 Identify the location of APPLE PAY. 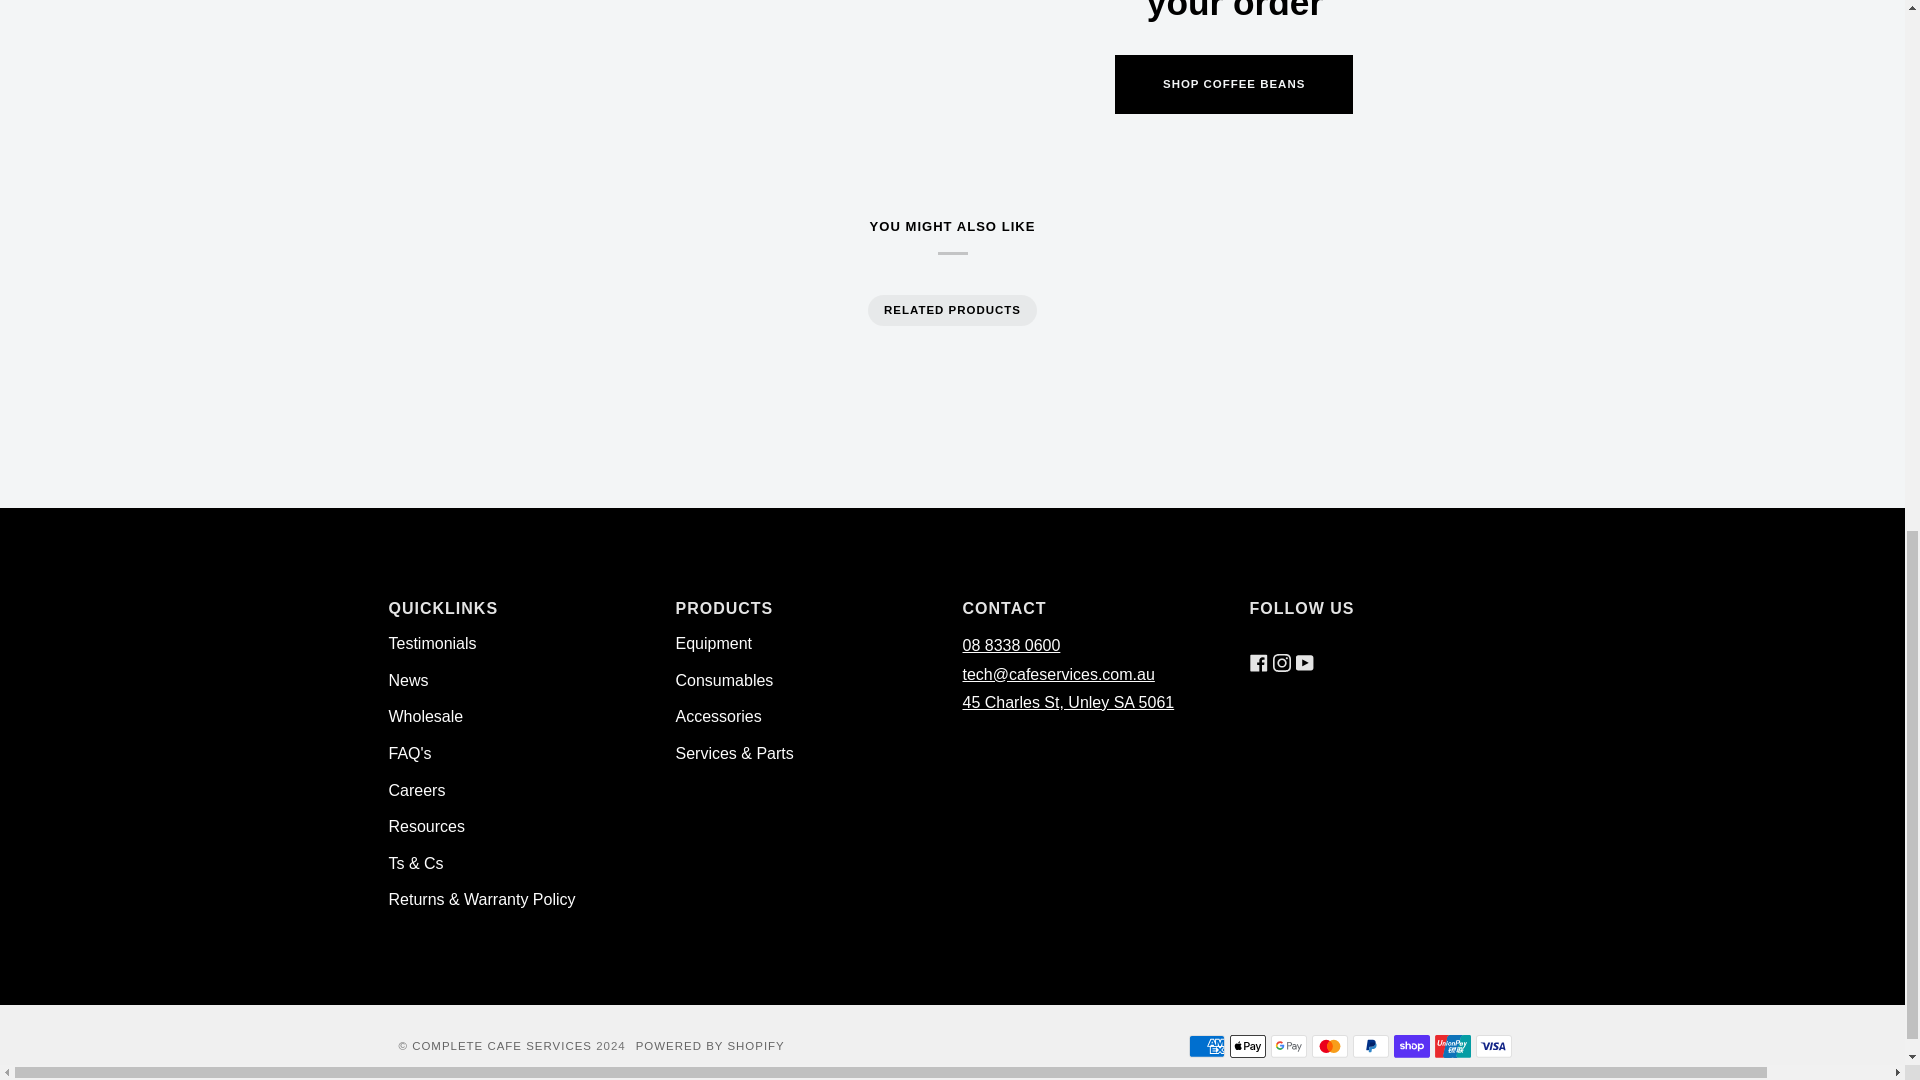
(1248, 1046).